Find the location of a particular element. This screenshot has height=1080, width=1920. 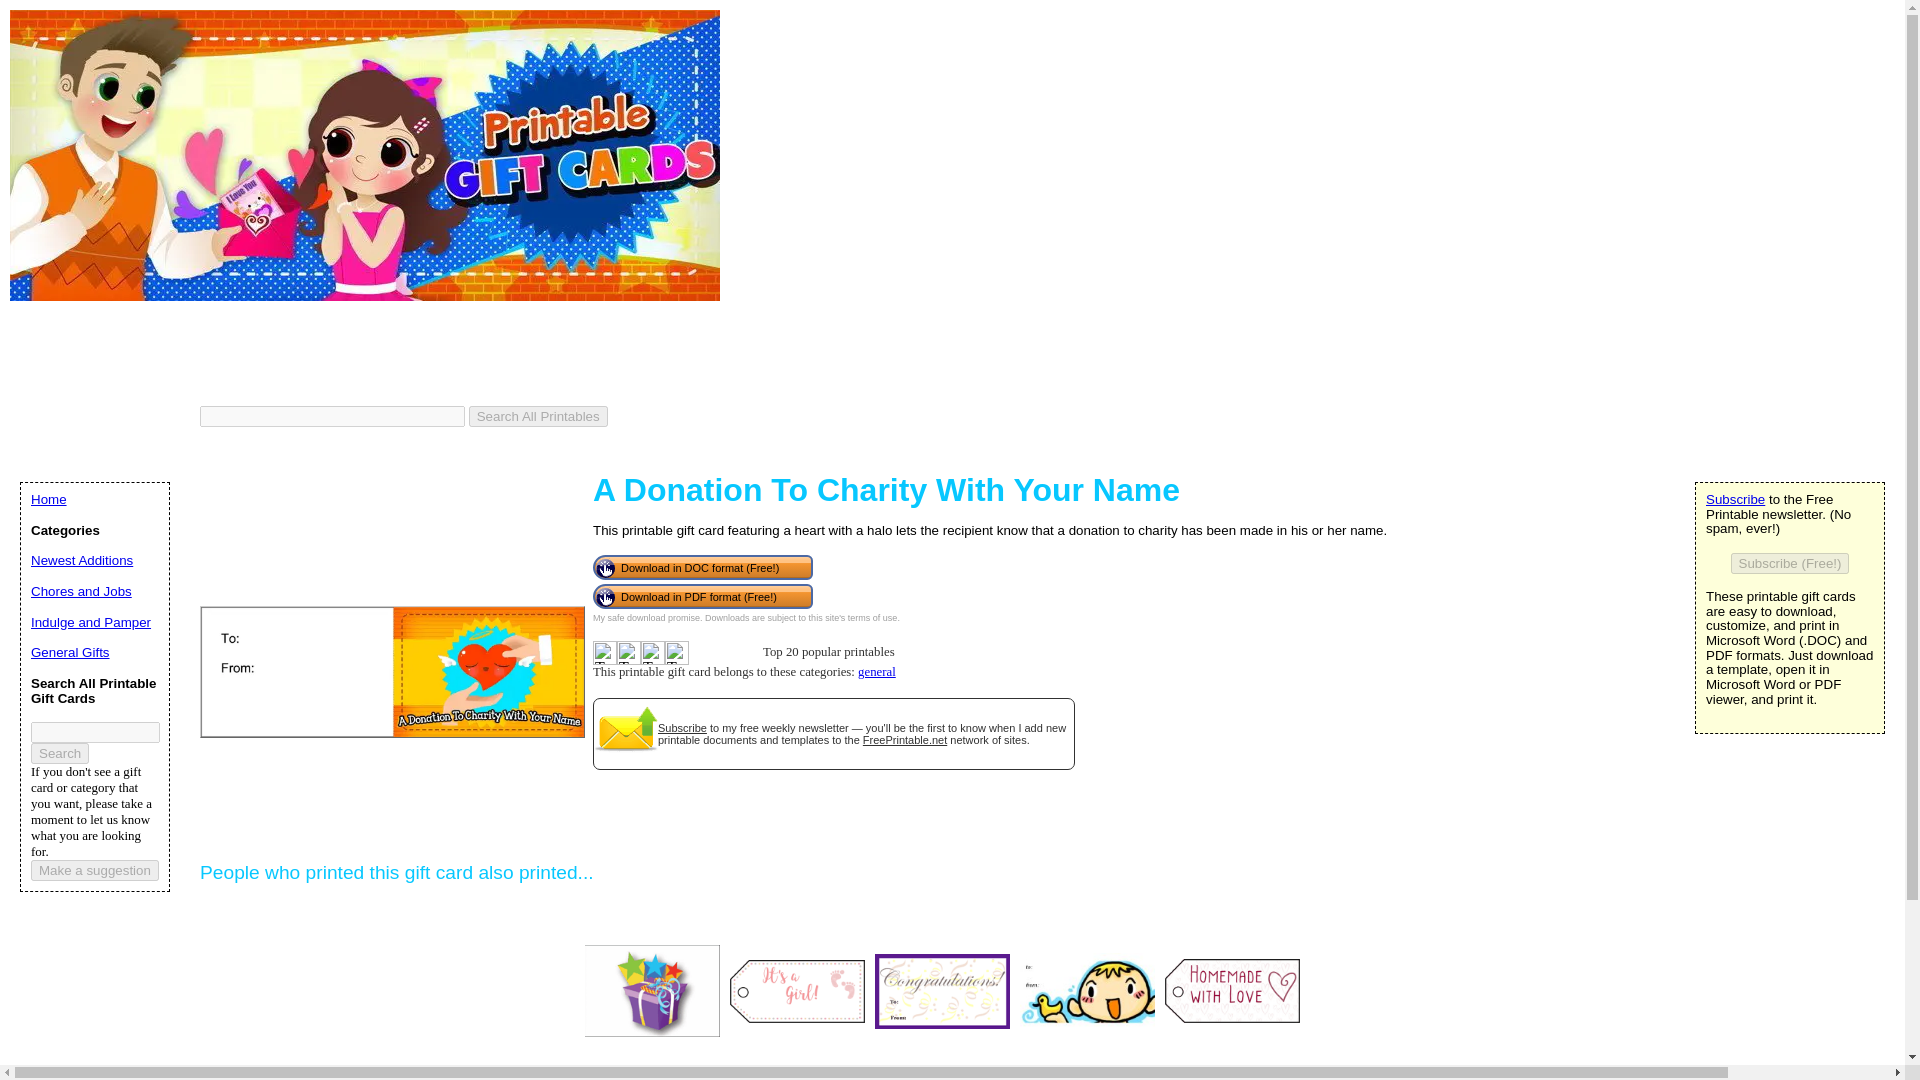

Newest Additions is located at coordinates (81, 560).